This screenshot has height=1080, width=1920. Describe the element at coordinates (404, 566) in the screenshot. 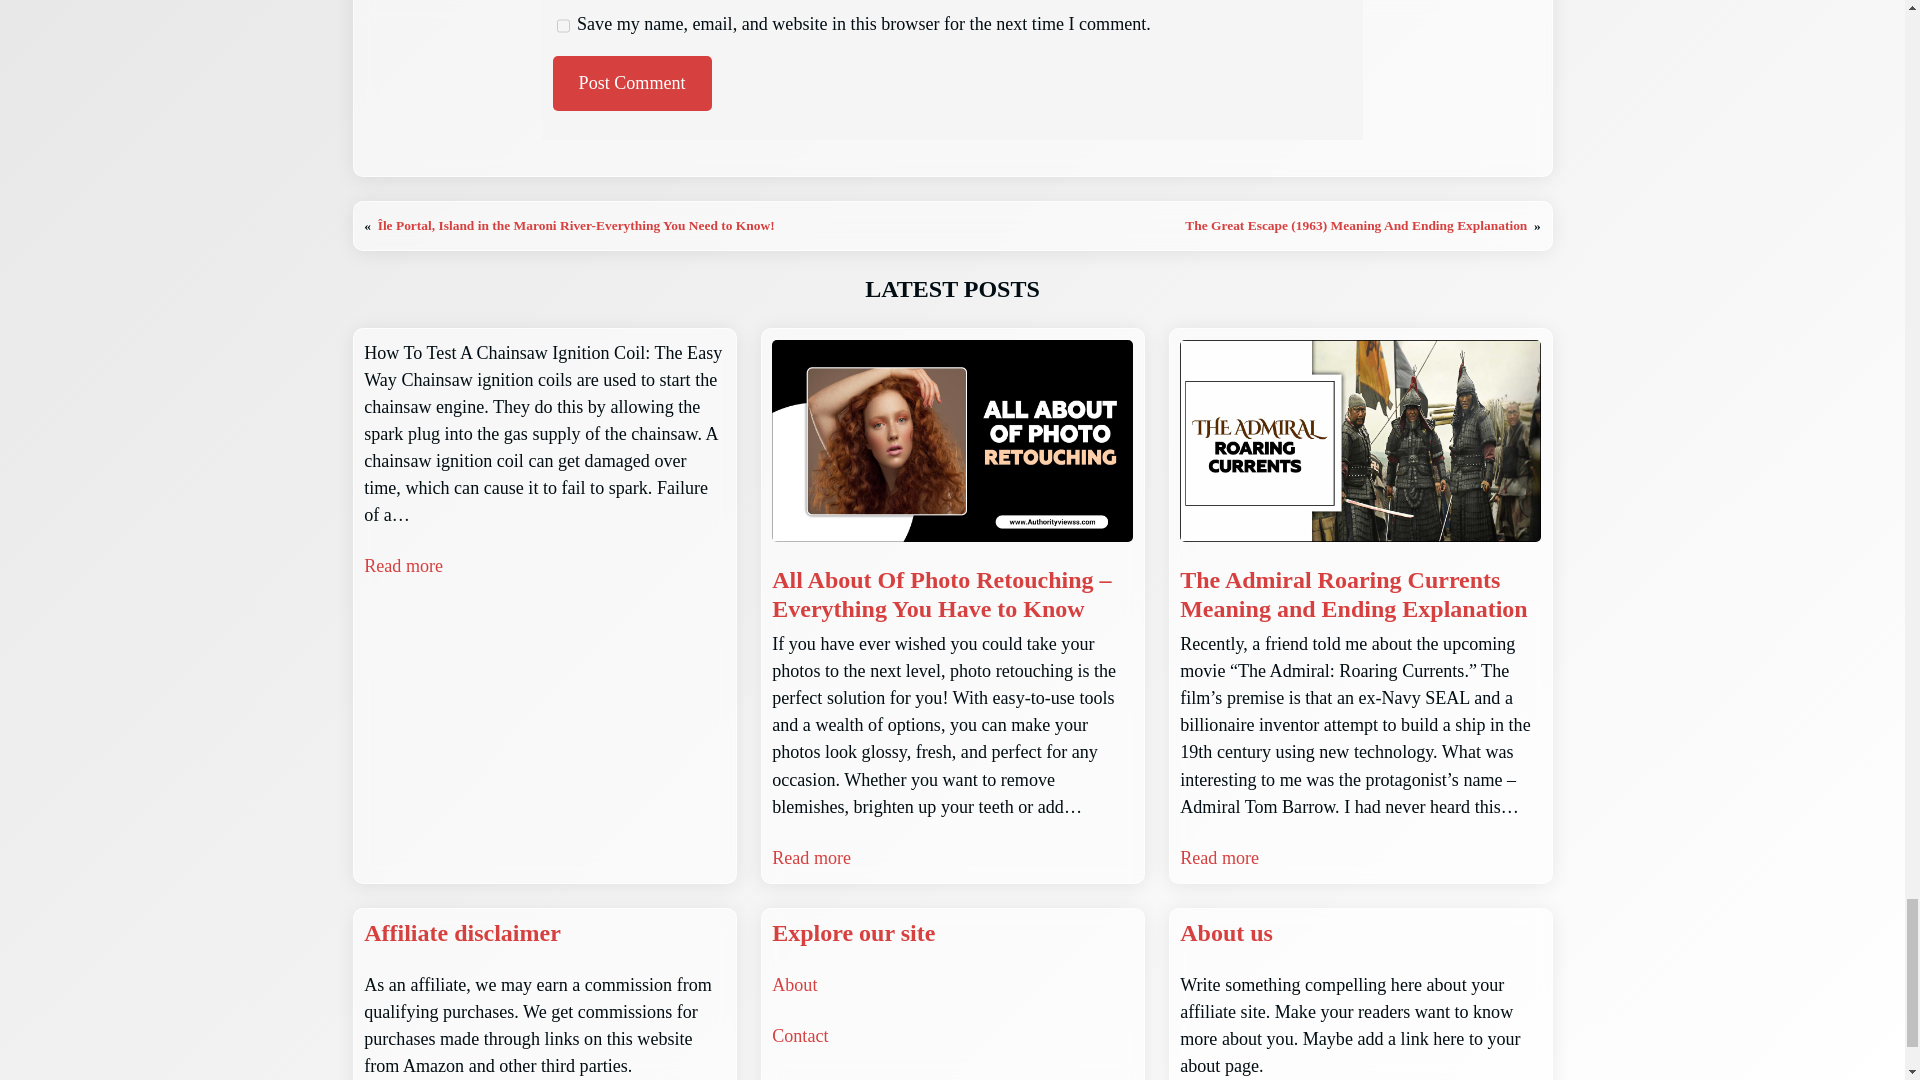

I see `Read more` at that location.